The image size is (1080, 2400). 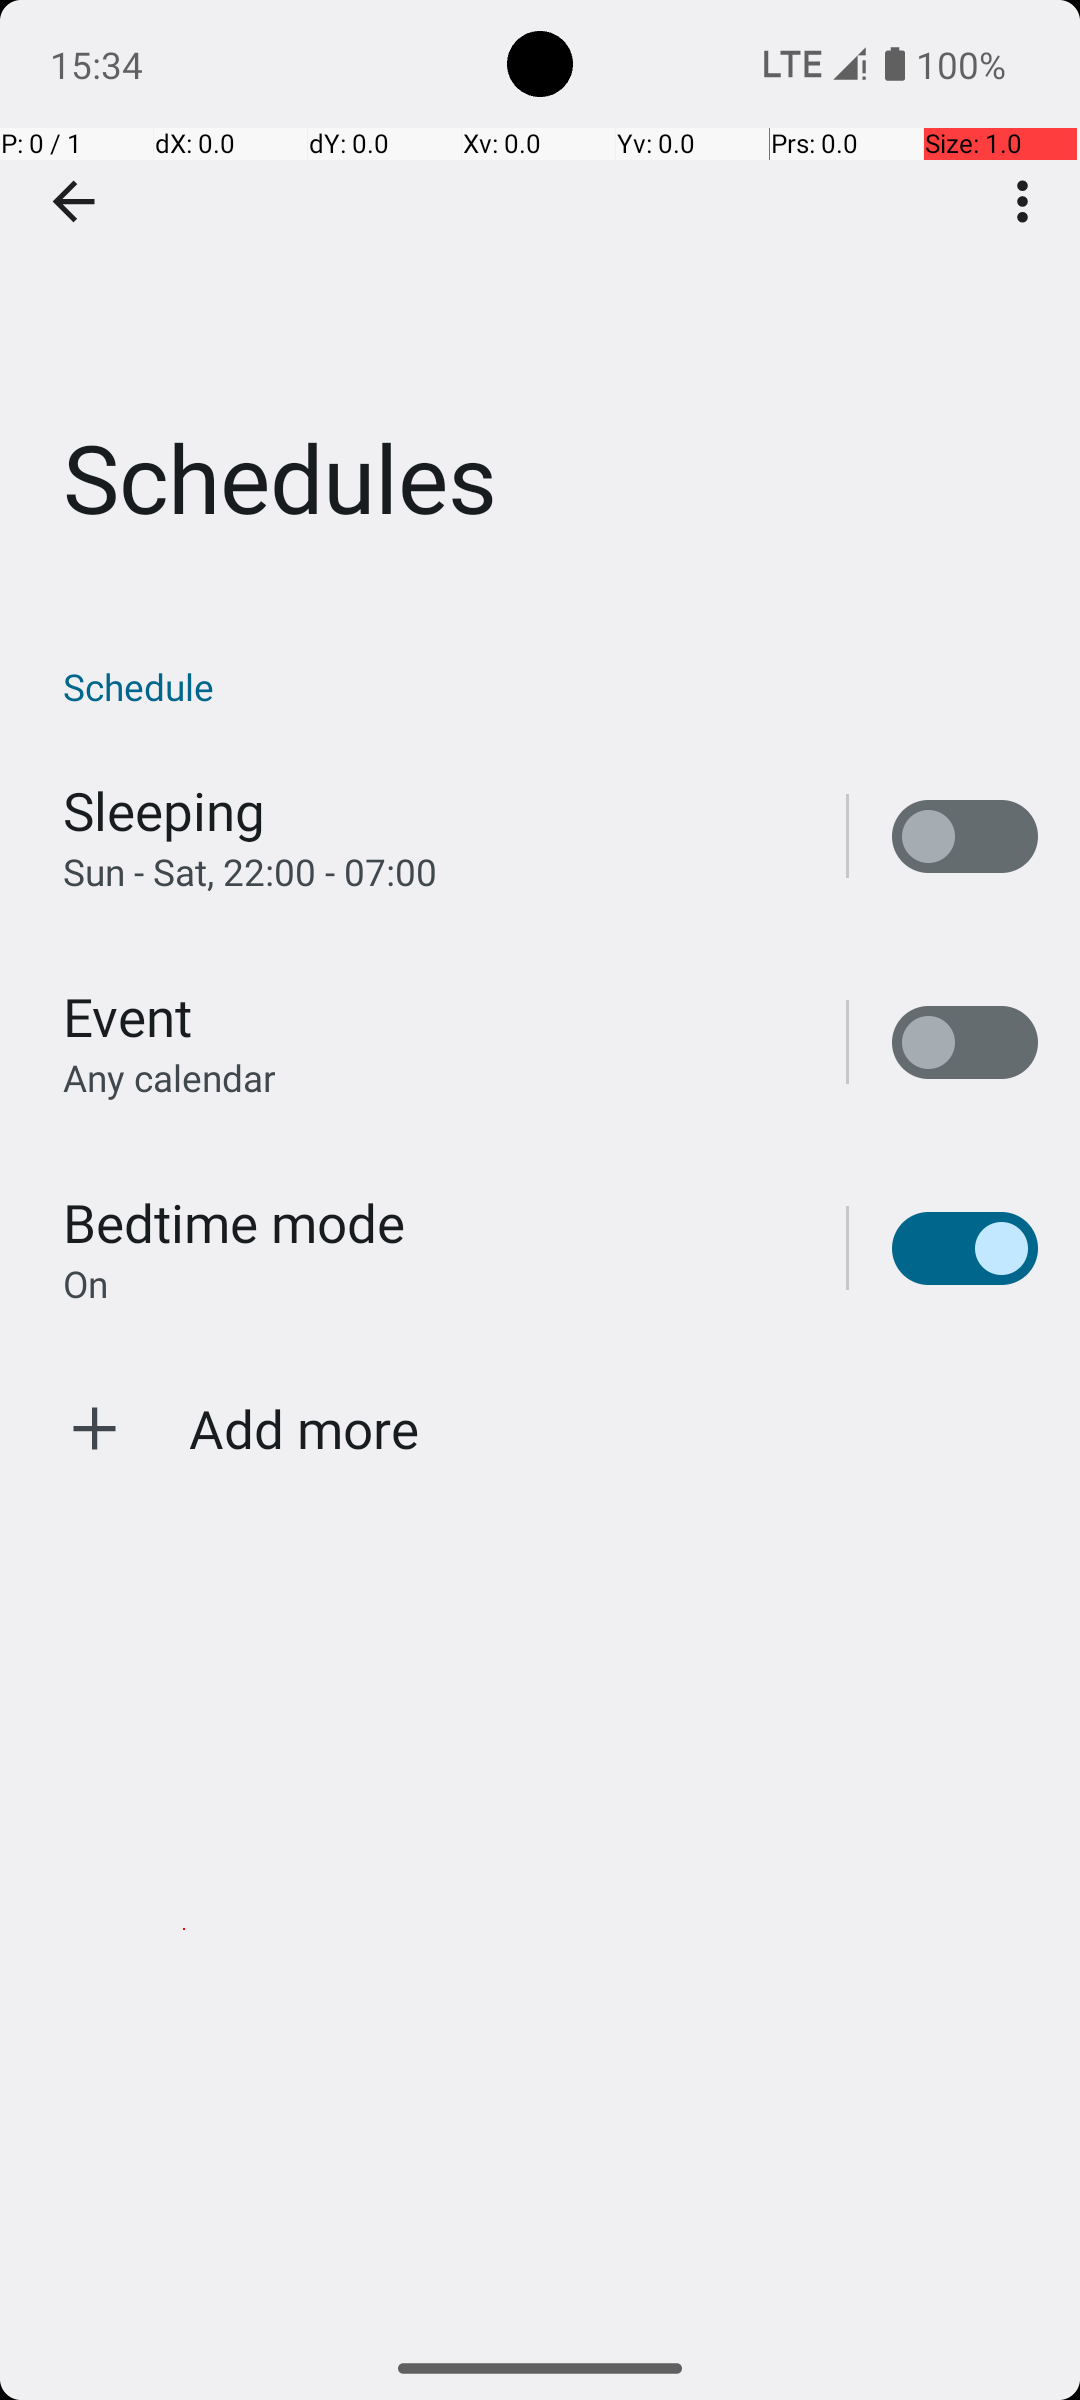 I want to click on Add more, so click(x=304, y=1428).